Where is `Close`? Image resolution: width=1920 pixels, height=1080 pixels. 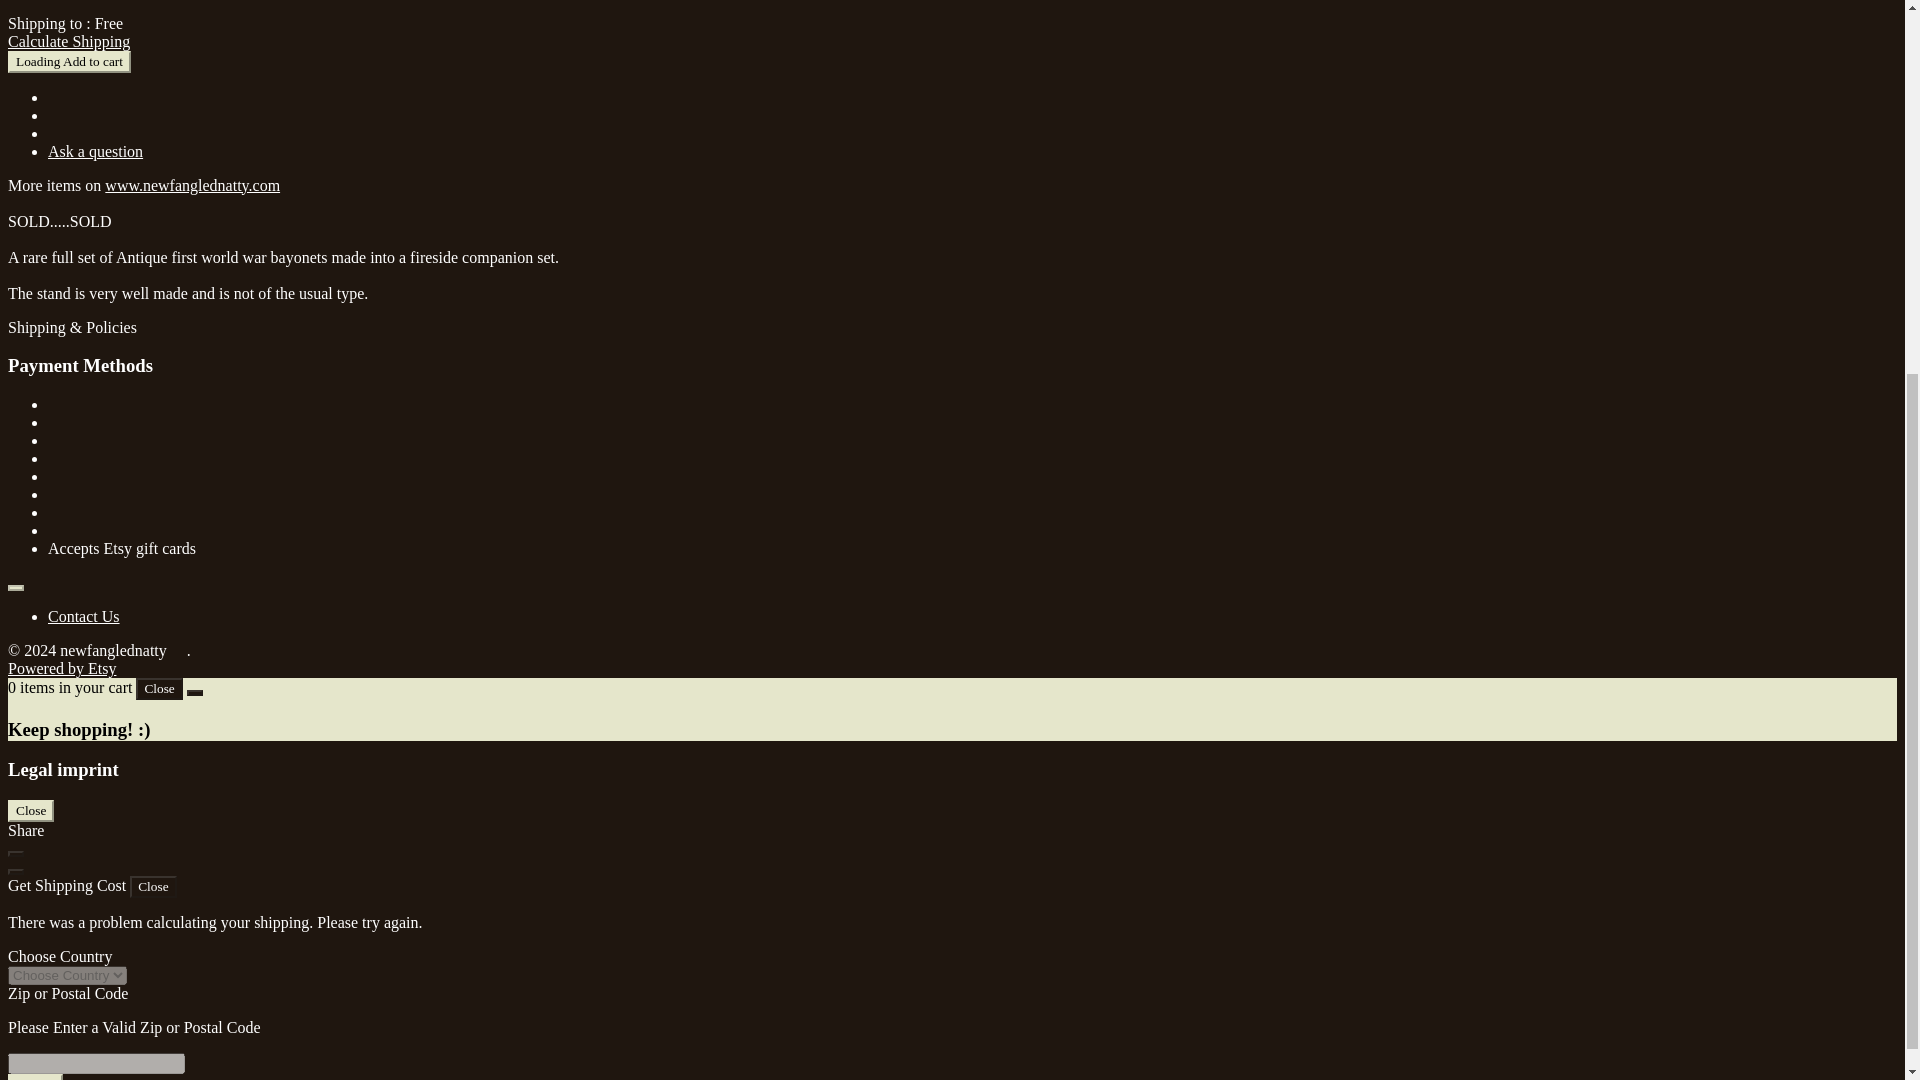 Close is located at coordinates (30, 810).